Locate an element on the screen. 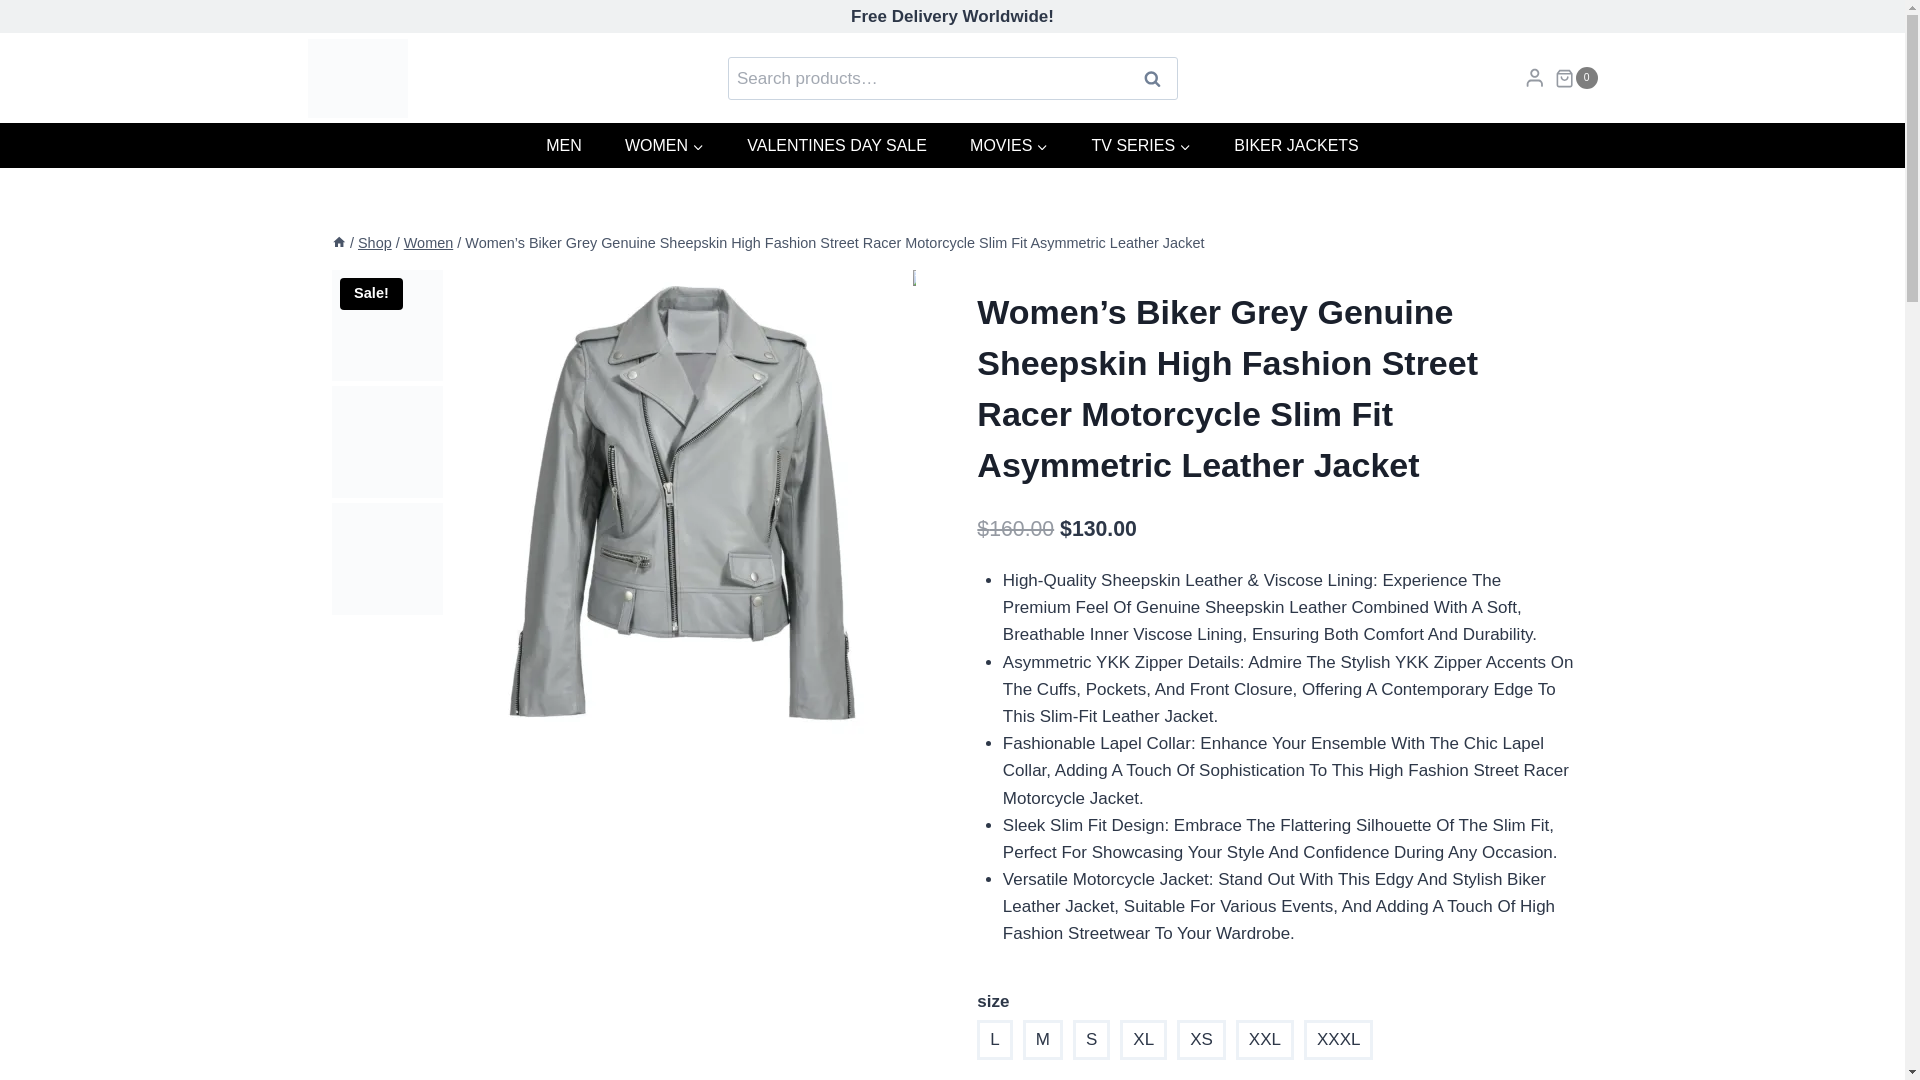 The image size is (1920, 1080). Search is located at coordinates (1153, 78).